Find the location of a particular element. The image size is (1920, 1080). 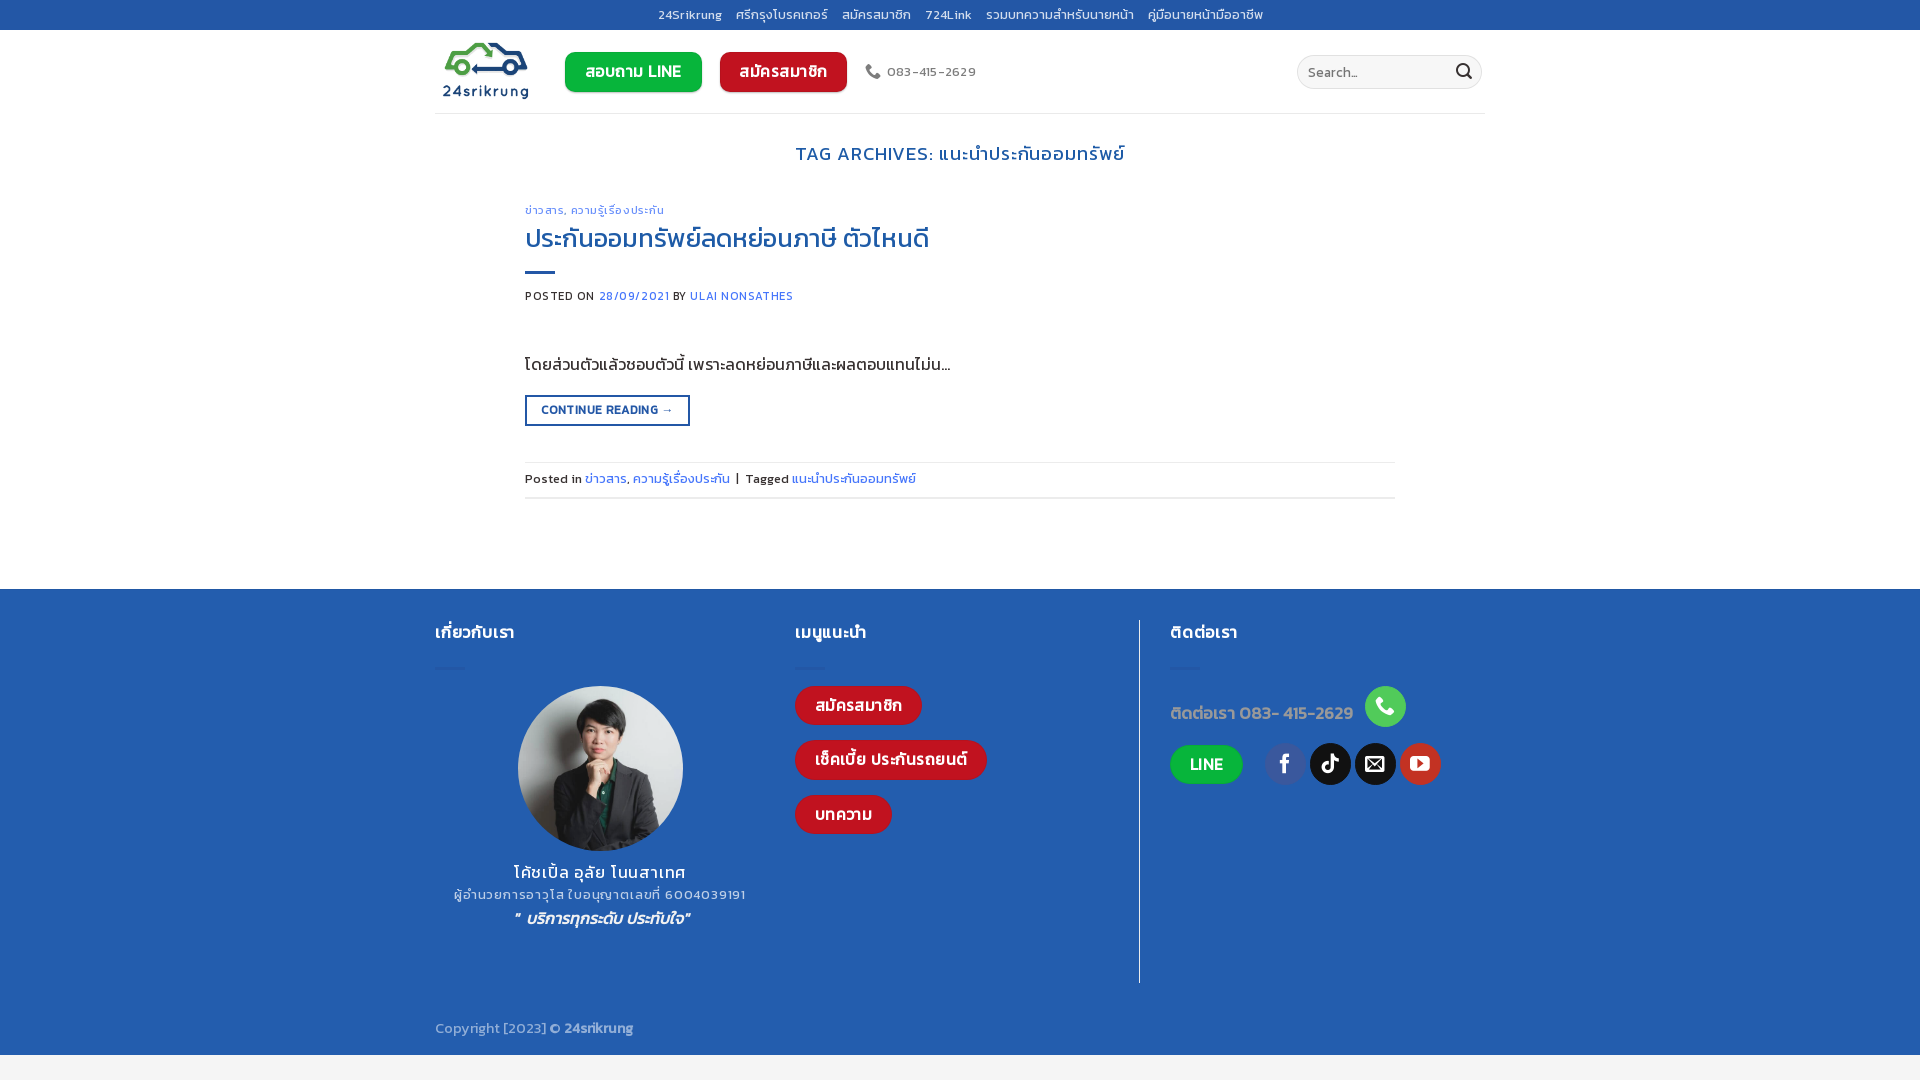

24Srikrung is located at coordinates (690, 15).